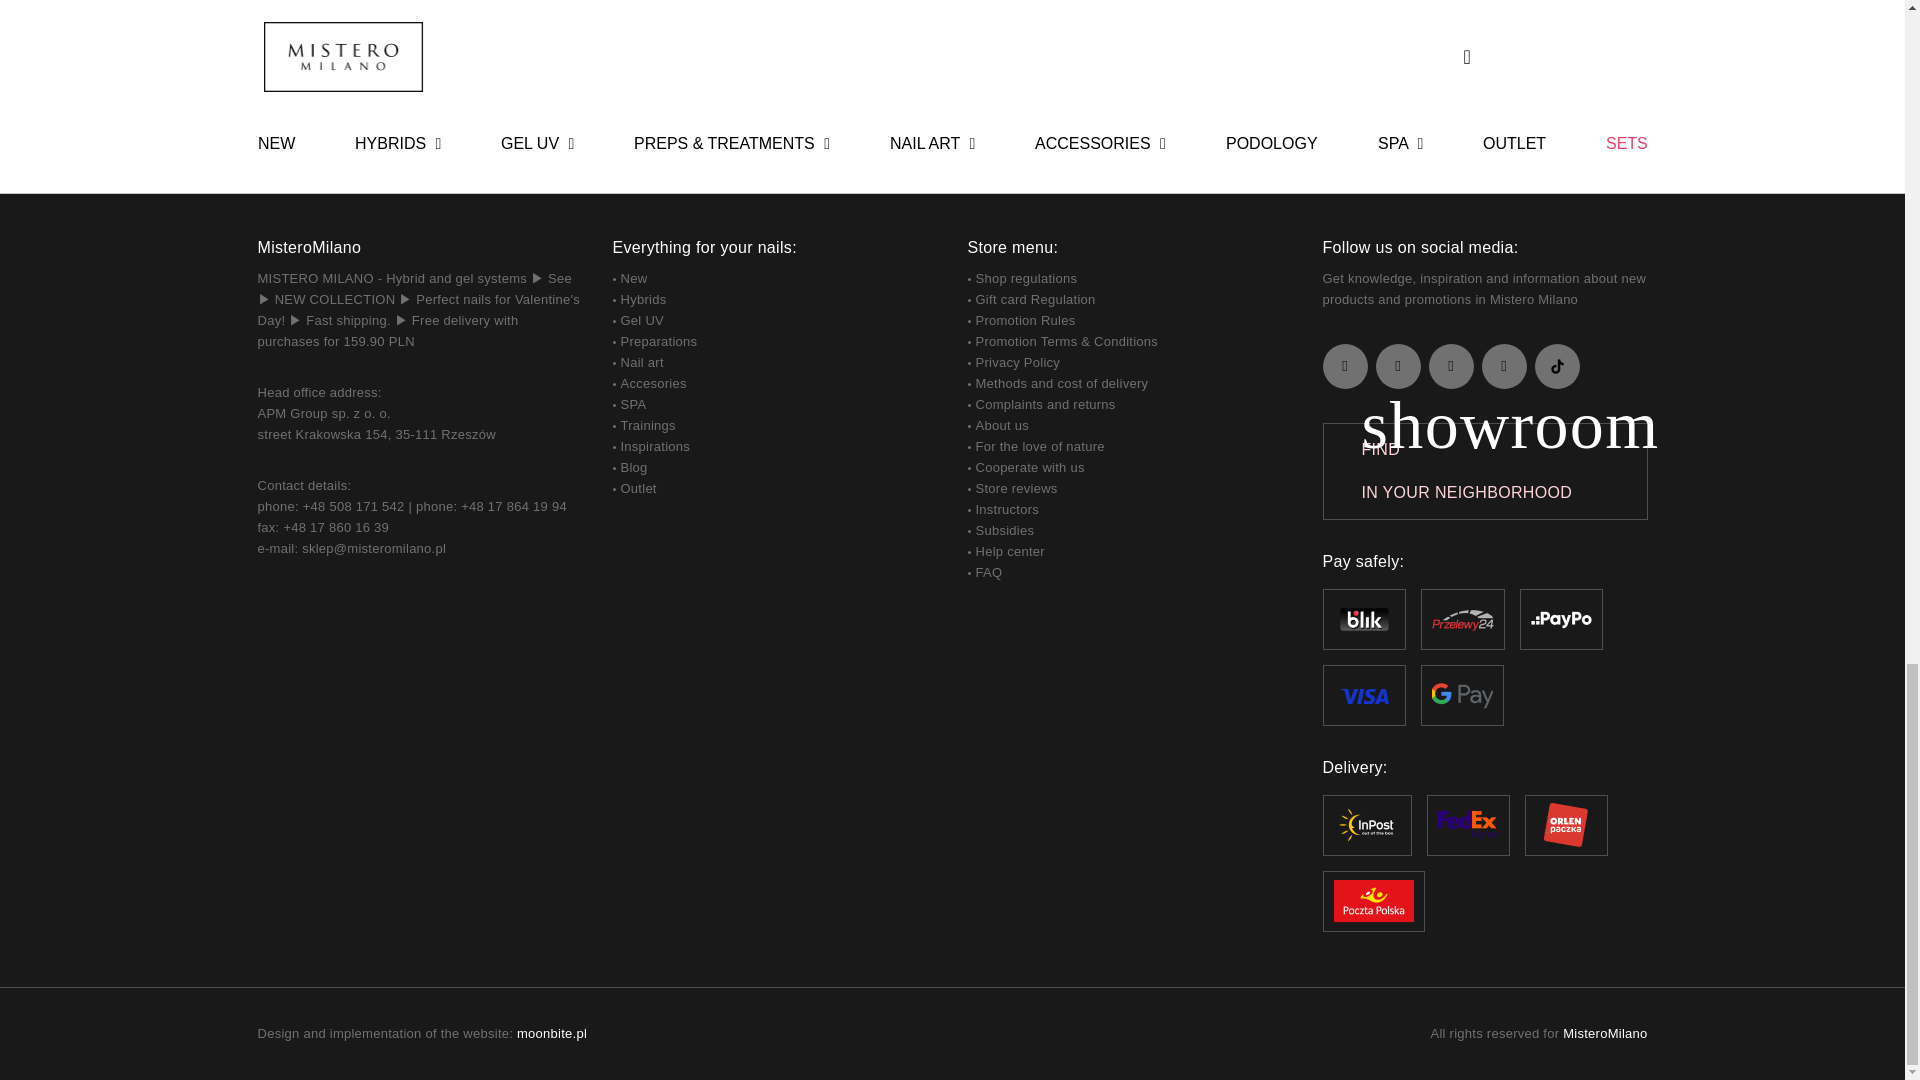 This screenshot has height=1080, width=1920. Describe the element at coordinates (1604, 1034) in the screenshot. I see `MisteroMilano` at that location.